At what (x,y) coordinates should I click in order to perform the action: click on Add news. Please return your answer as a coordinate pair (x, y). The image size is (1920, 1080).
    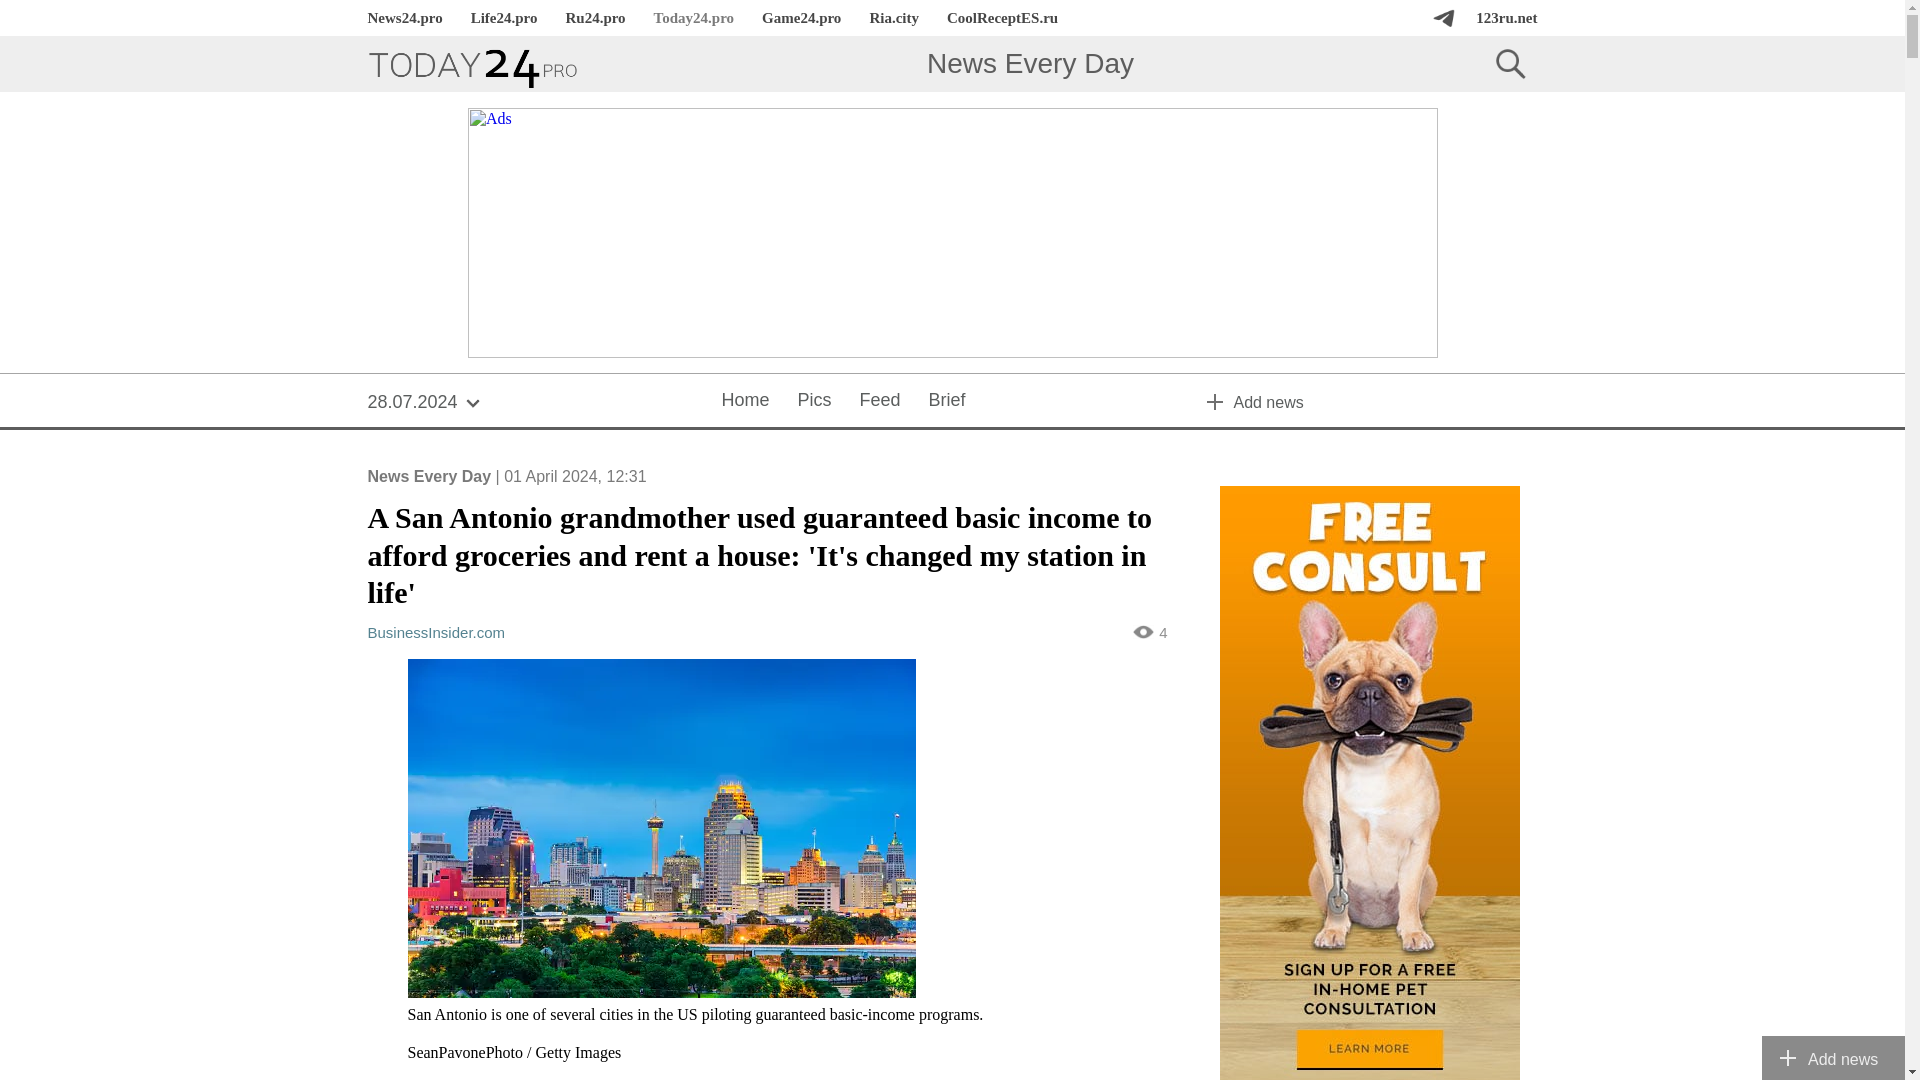
    Looking at the image, I should click on (1372, 401).